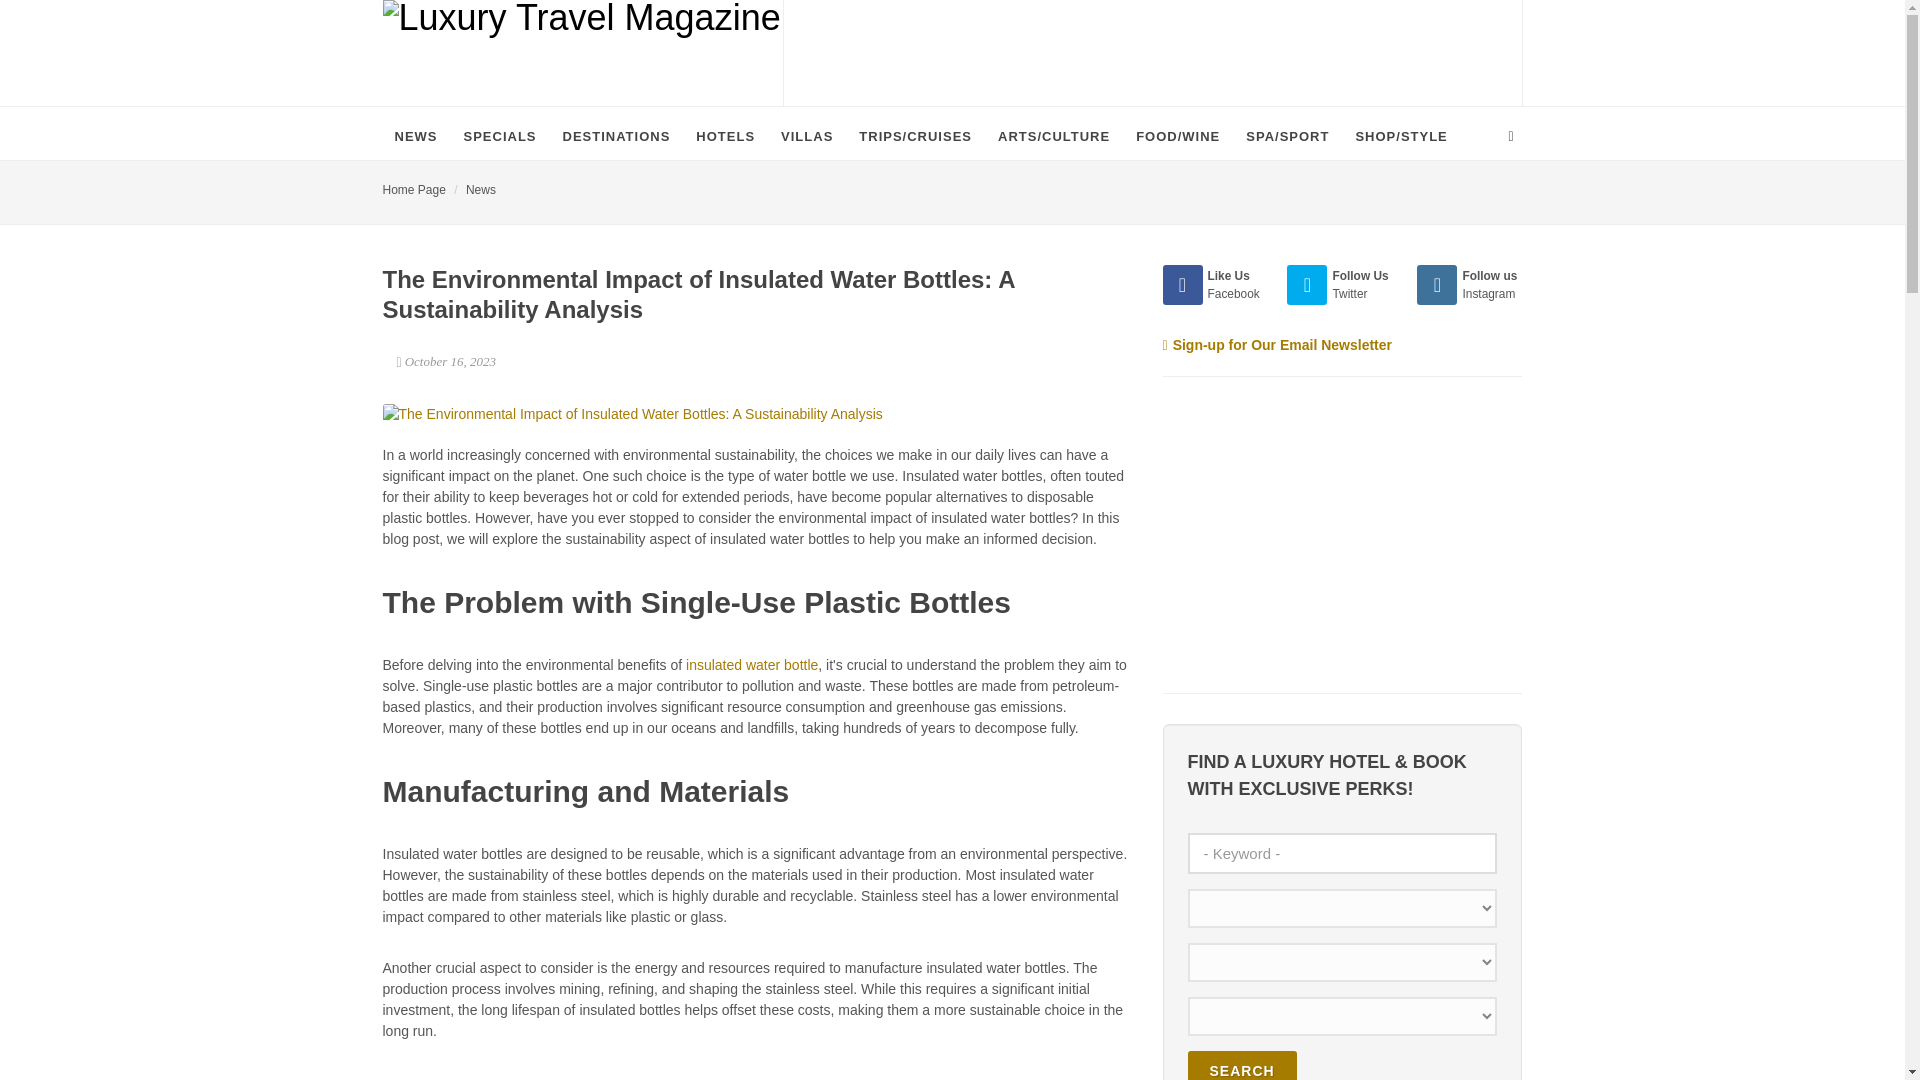 This screenshot has width=1920, height=1080. Describe the element at coordinates (416, 136) in the screenshot. I see `NEWS` at that location.